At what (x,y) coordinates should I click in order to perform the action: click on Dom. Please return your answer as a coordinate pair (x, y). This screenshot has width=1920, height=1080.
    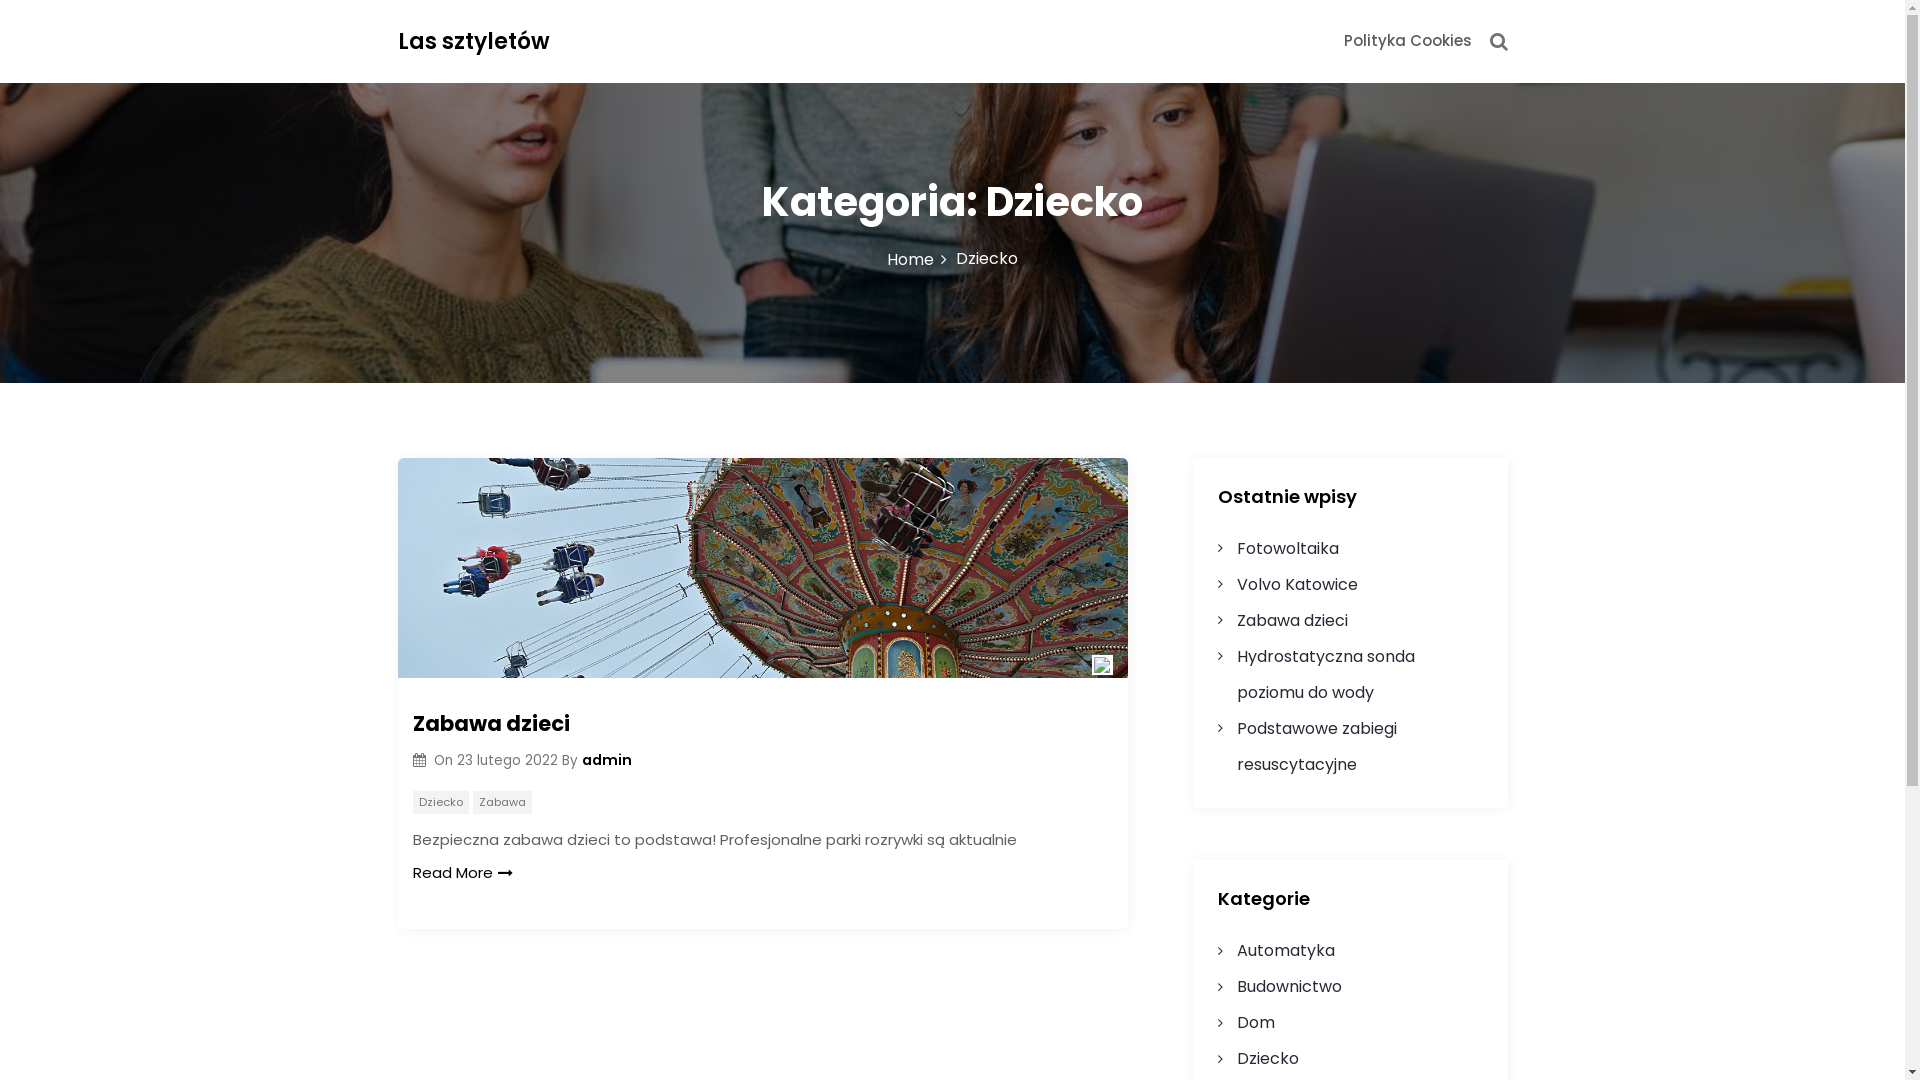
    Looking at the image, I should click on (1256, 1022).